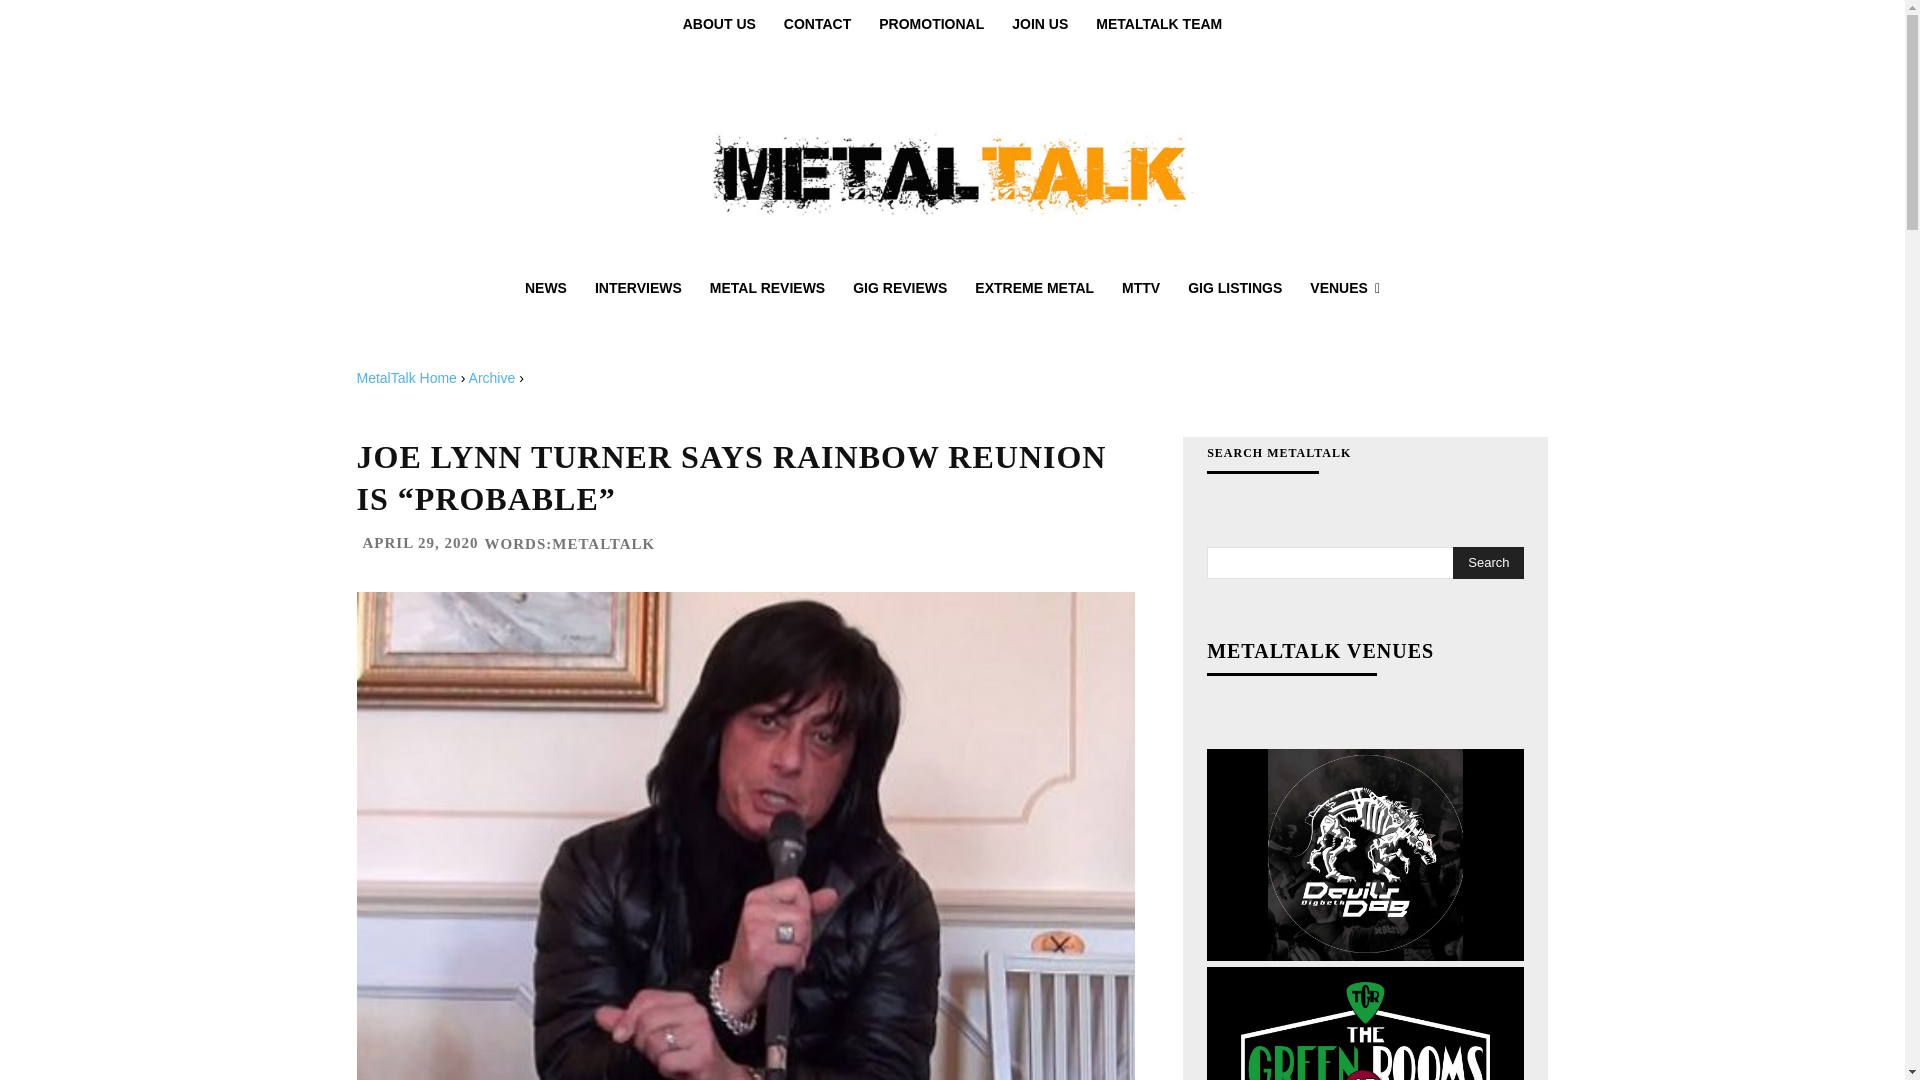 The height and width of the screenshot is (1080, 1920). Describe the element at coordinates (1040, 24) in the screenshot. I see `JOIN US` at that location.